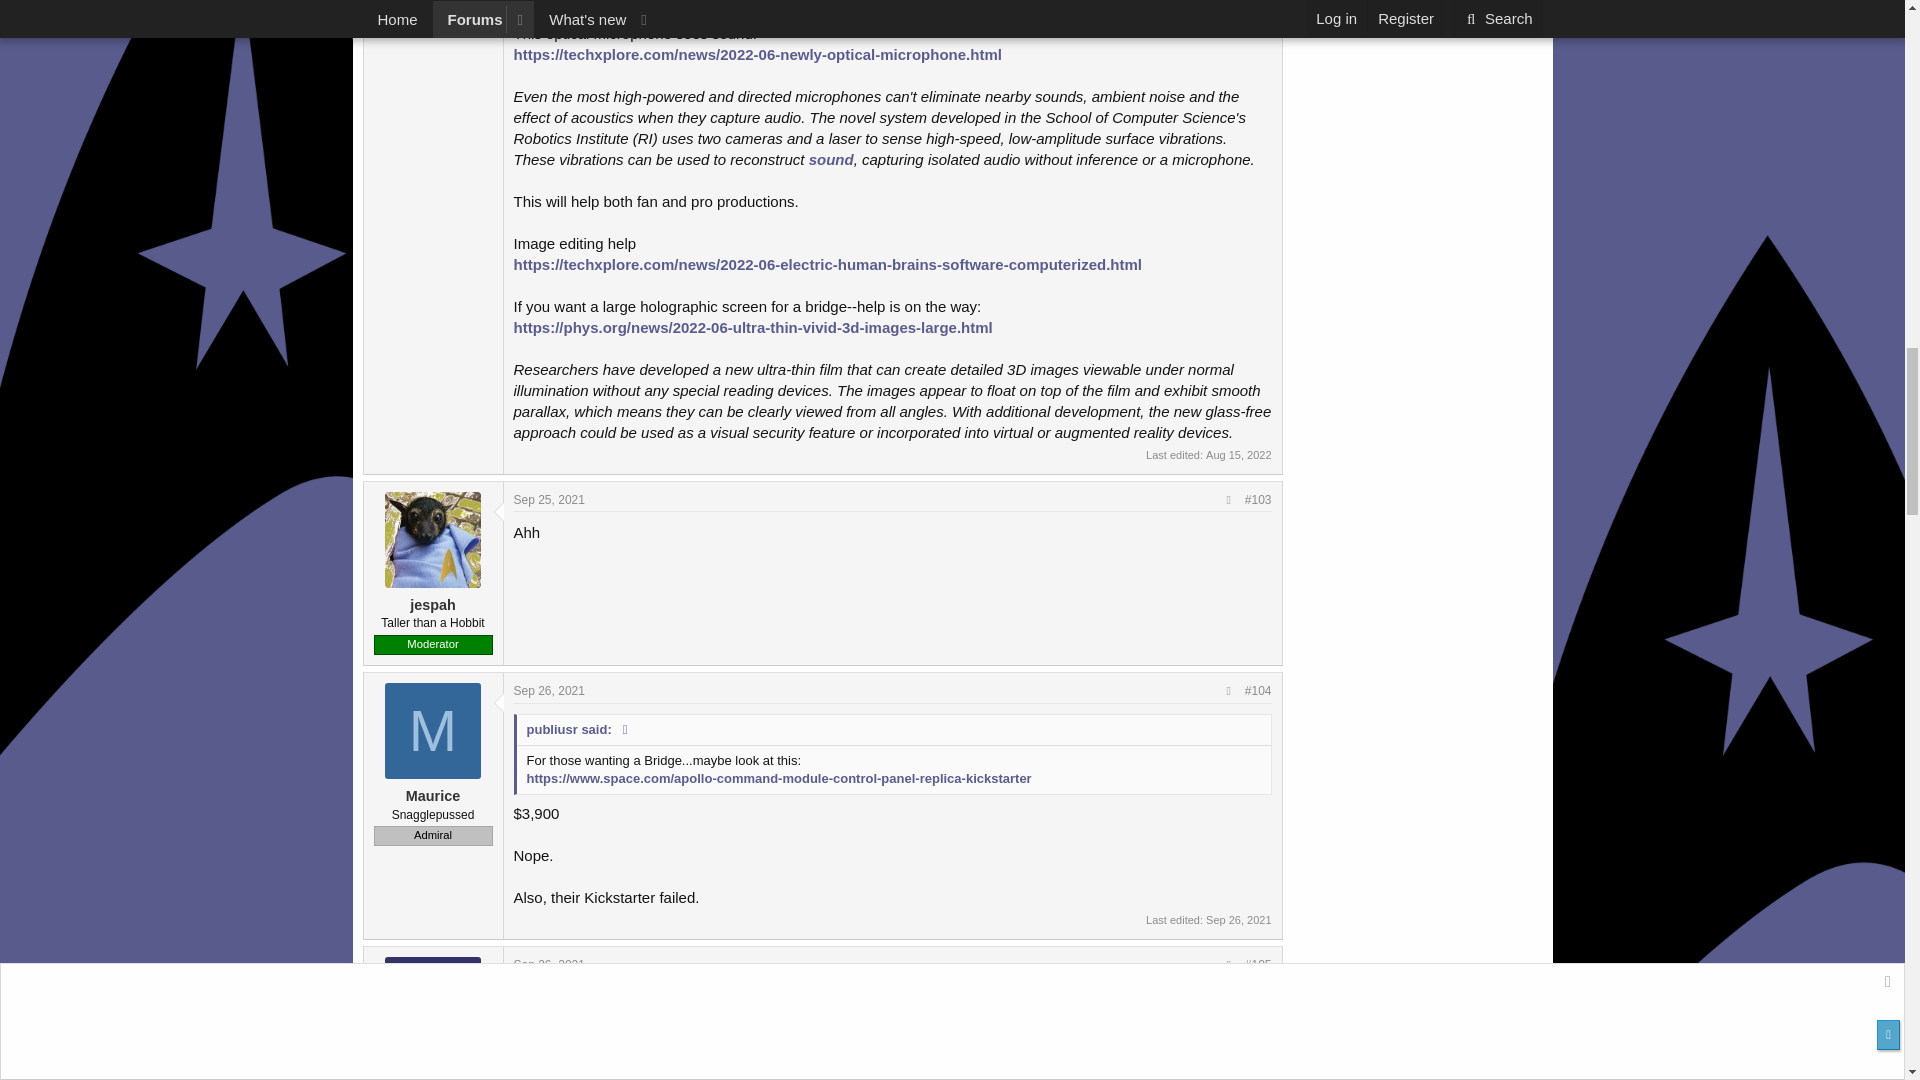 The image size is (1920, 1080). What do you see at coordinates (1238, 455) in the screenshot?
I see `Aug 15, 2022 at 10:36 AM` at bounding box center [1238, 455].